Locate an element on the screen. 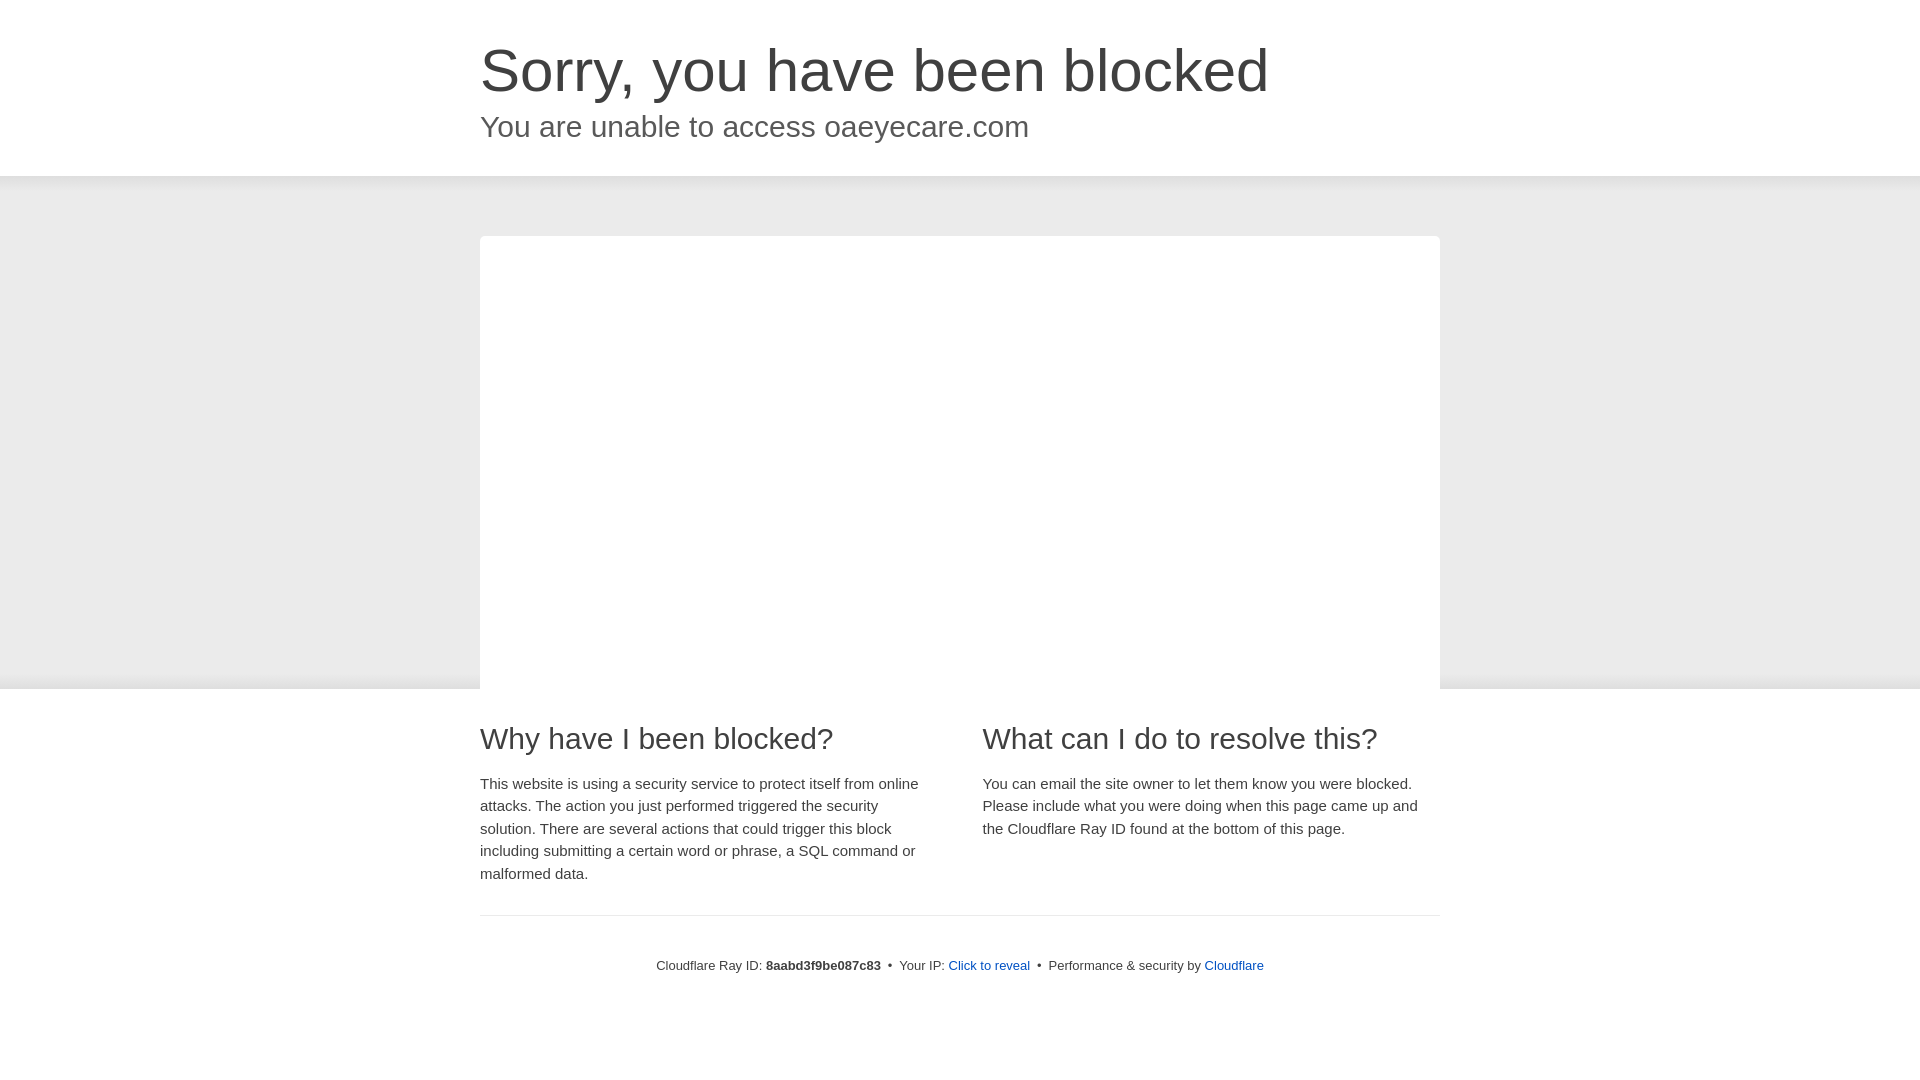 This screenshot has height=1080, width=1920. Click to reveal is located at coordinates (990, 966).